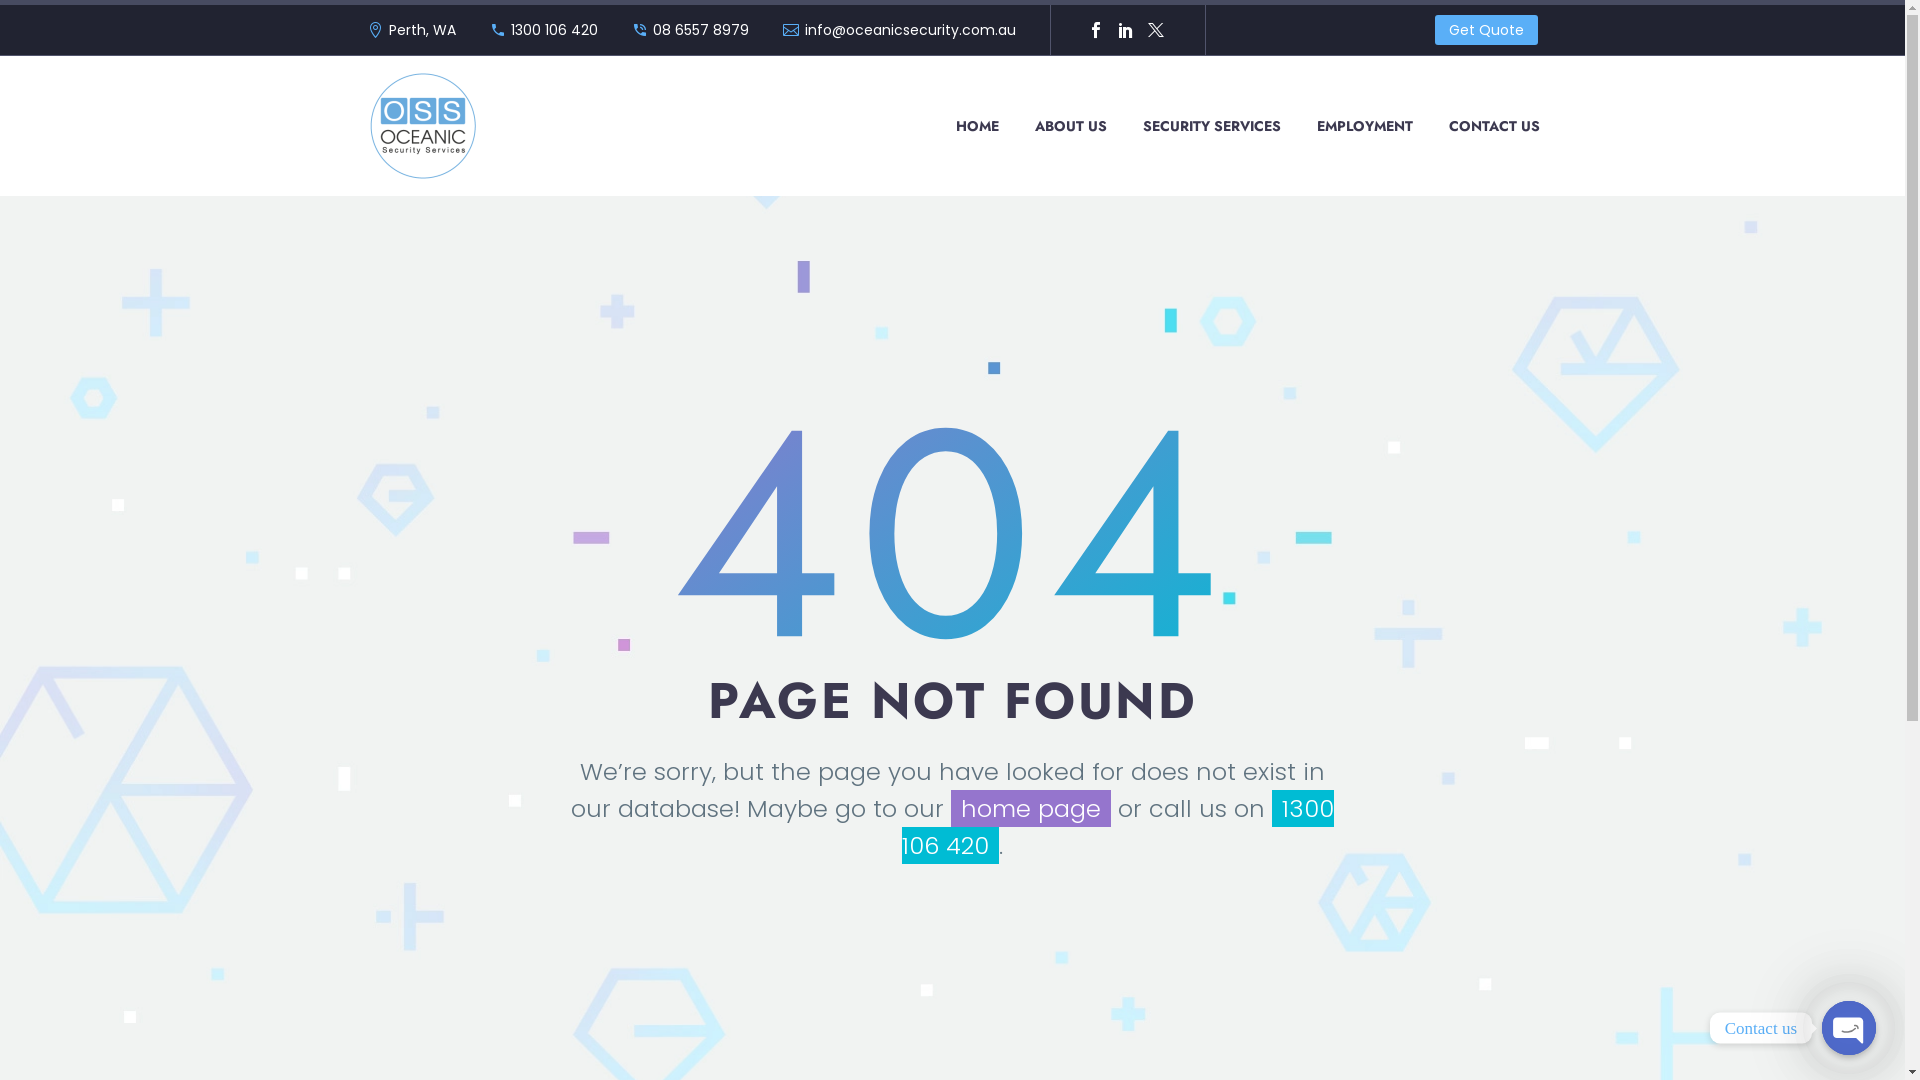  What do you see at coordinates (1118, 827) in the screenshot?
I see `1300 106 420` at bounding box center [1118, 827].